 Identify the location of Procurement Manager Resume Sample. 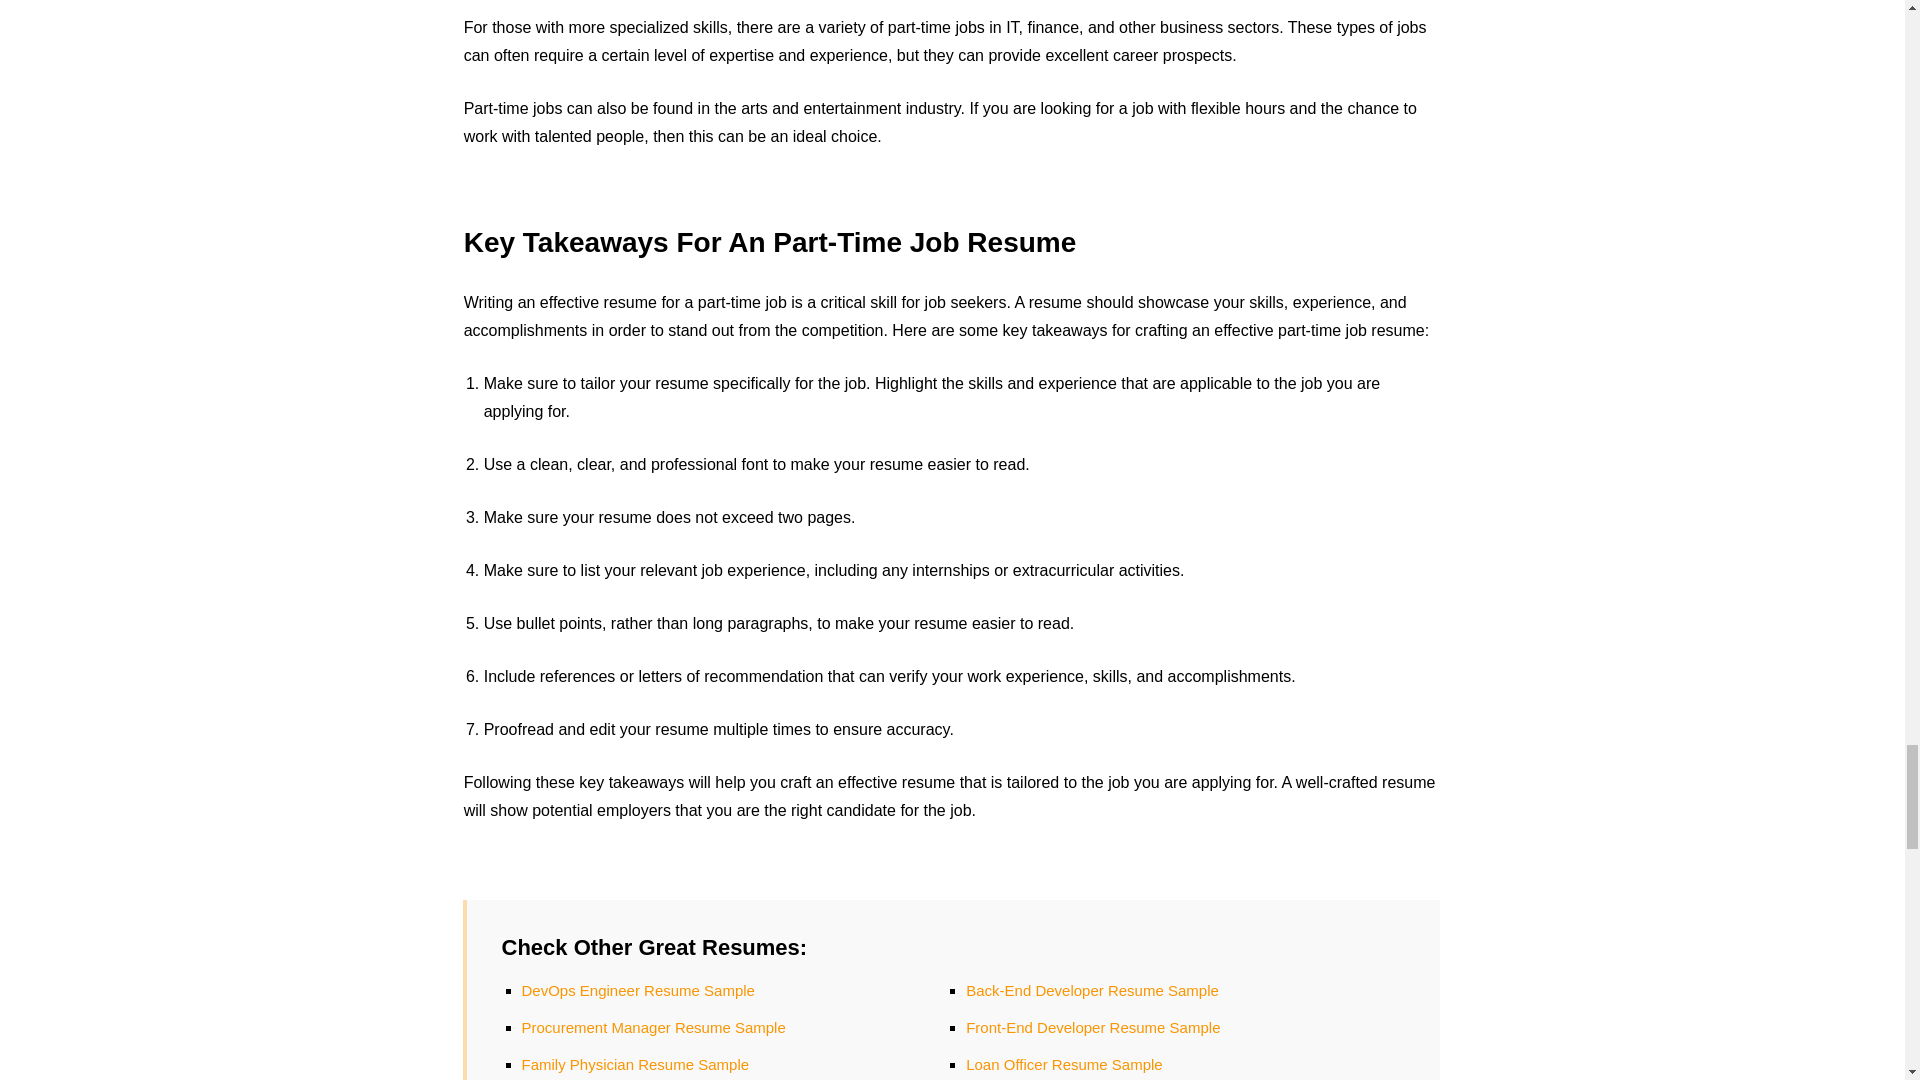
(654, 1027).